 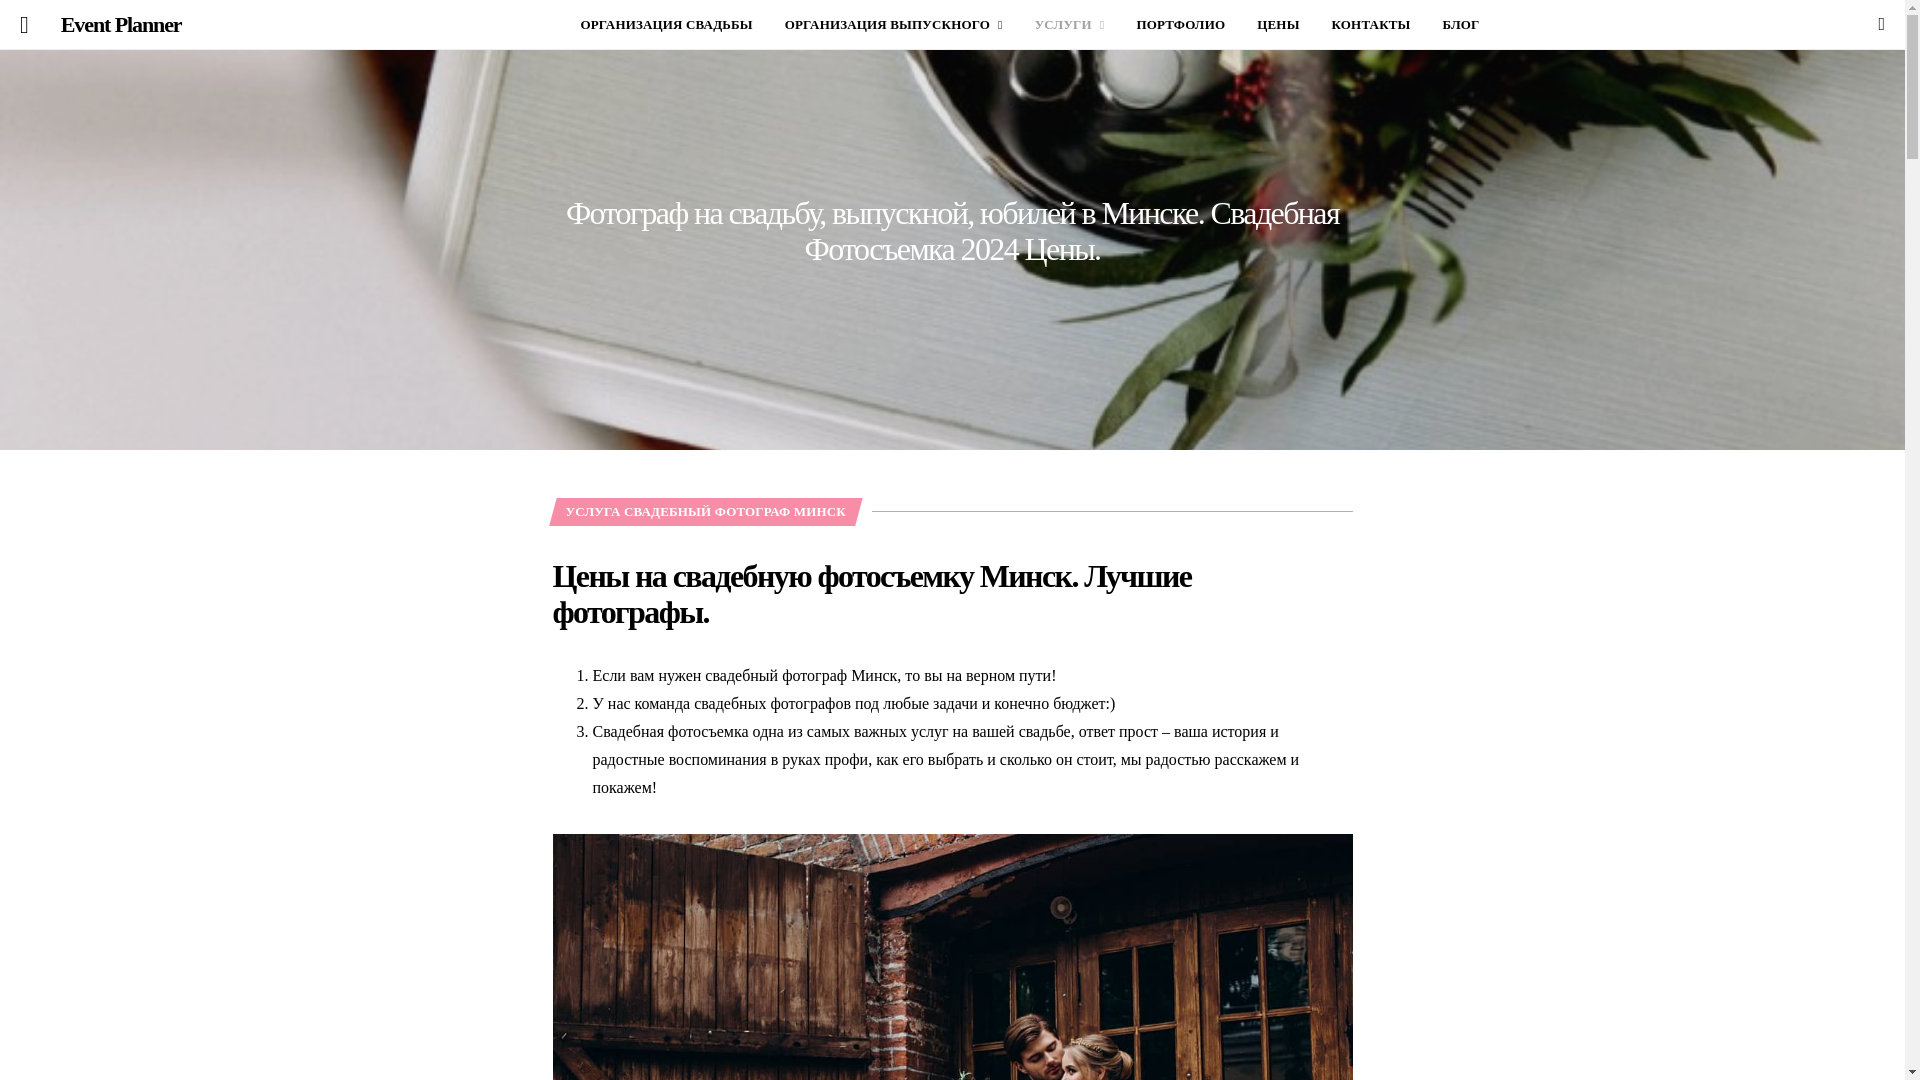 What do you see at coordinates (122, 25) in the screenshot?
I see `Event Planner` at bounding box center [122, 25].